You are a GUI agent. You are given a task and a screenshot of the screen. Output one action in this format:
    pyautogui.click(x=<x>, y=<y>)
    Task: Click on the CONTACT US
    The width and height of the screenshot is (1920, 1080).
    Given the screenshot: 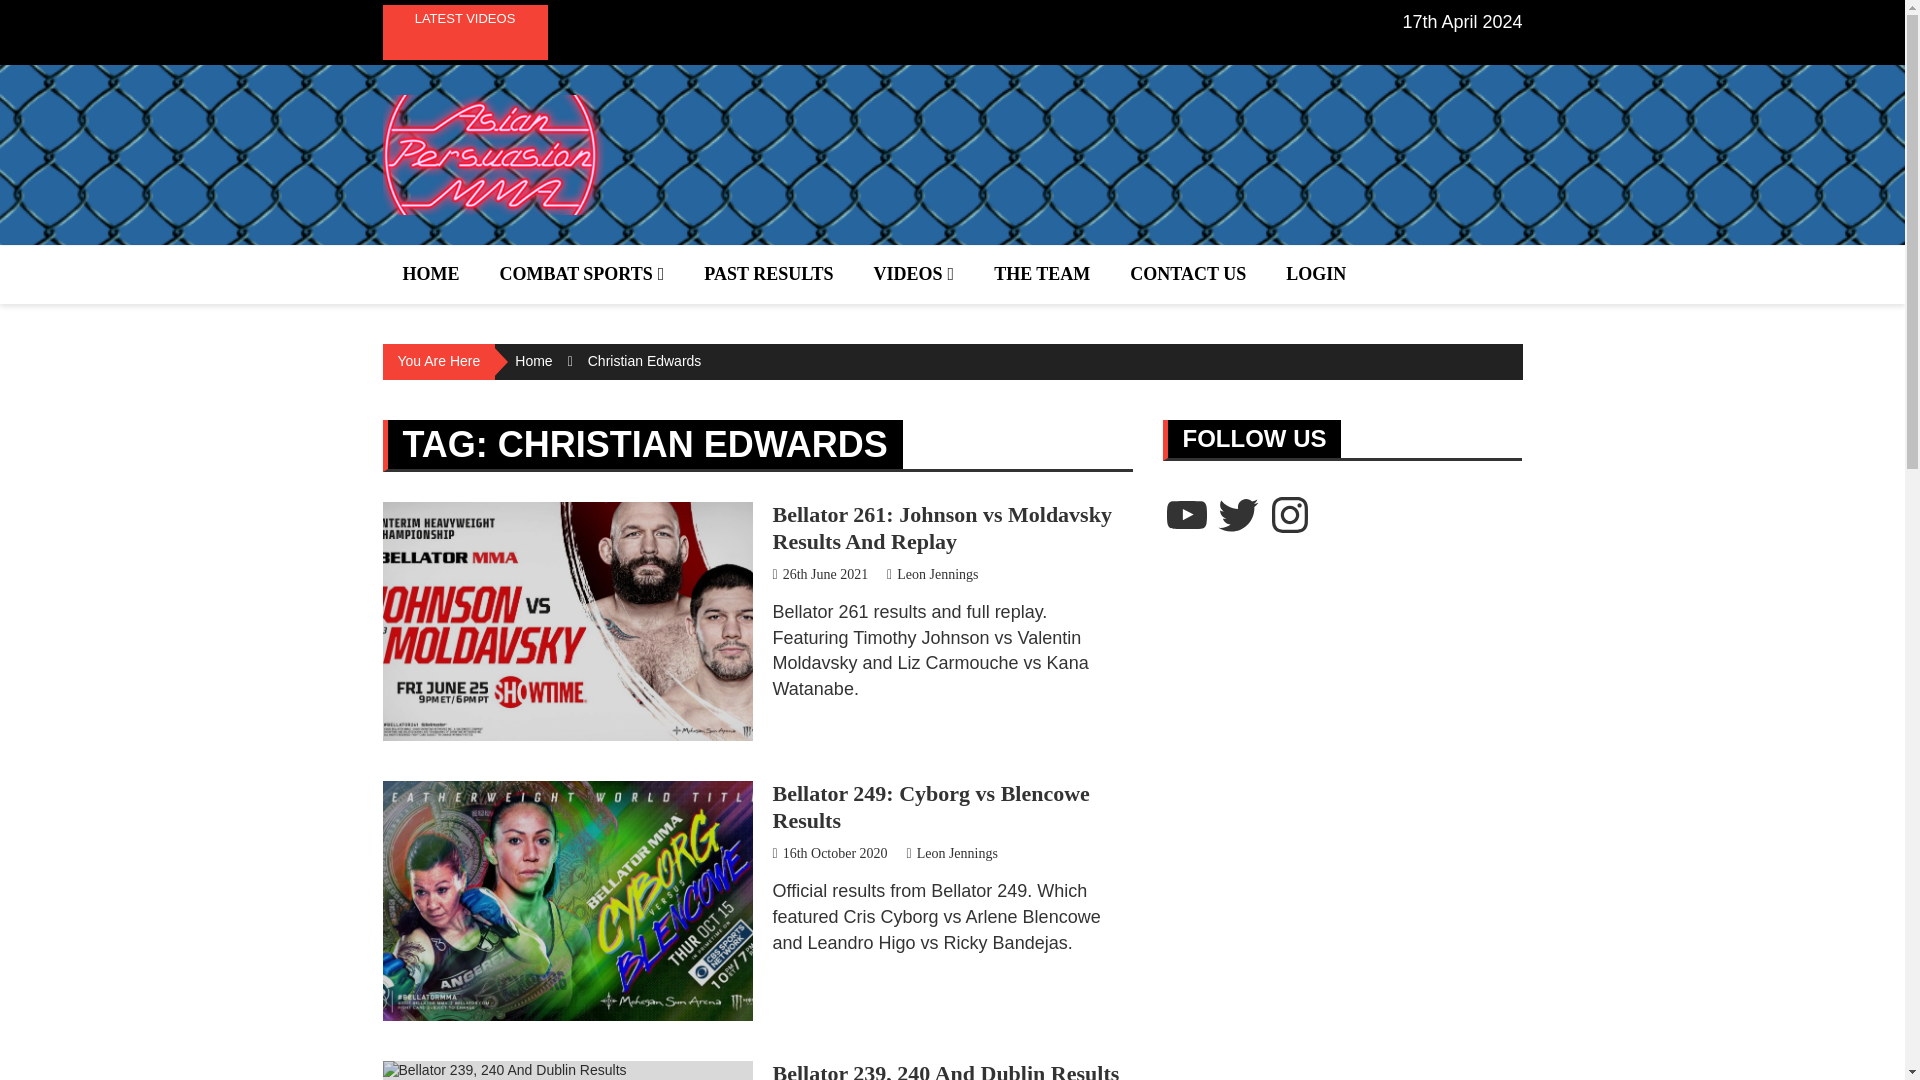 What is the action you would take?
    pyautogui.click(x=1187, y=274)
    